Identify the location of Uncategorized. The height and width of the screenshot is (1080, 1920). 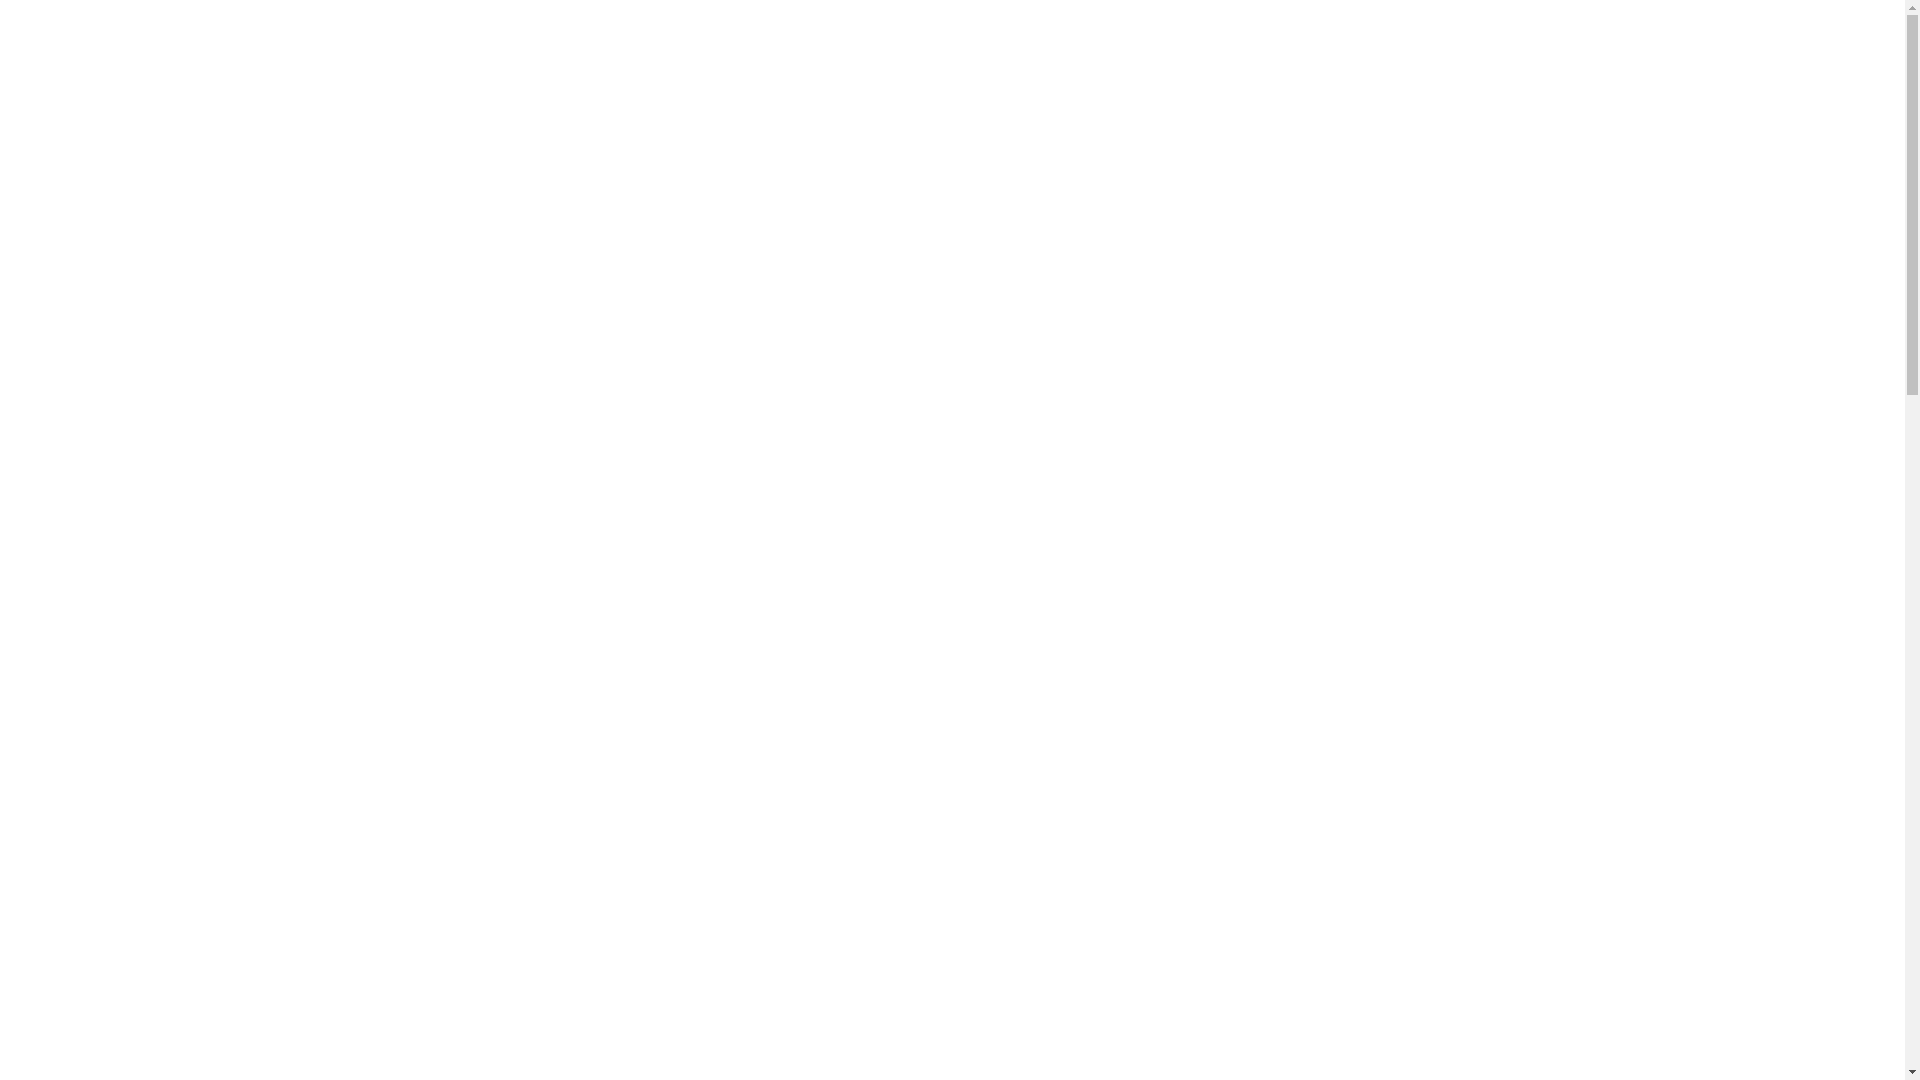
(1333, 768).